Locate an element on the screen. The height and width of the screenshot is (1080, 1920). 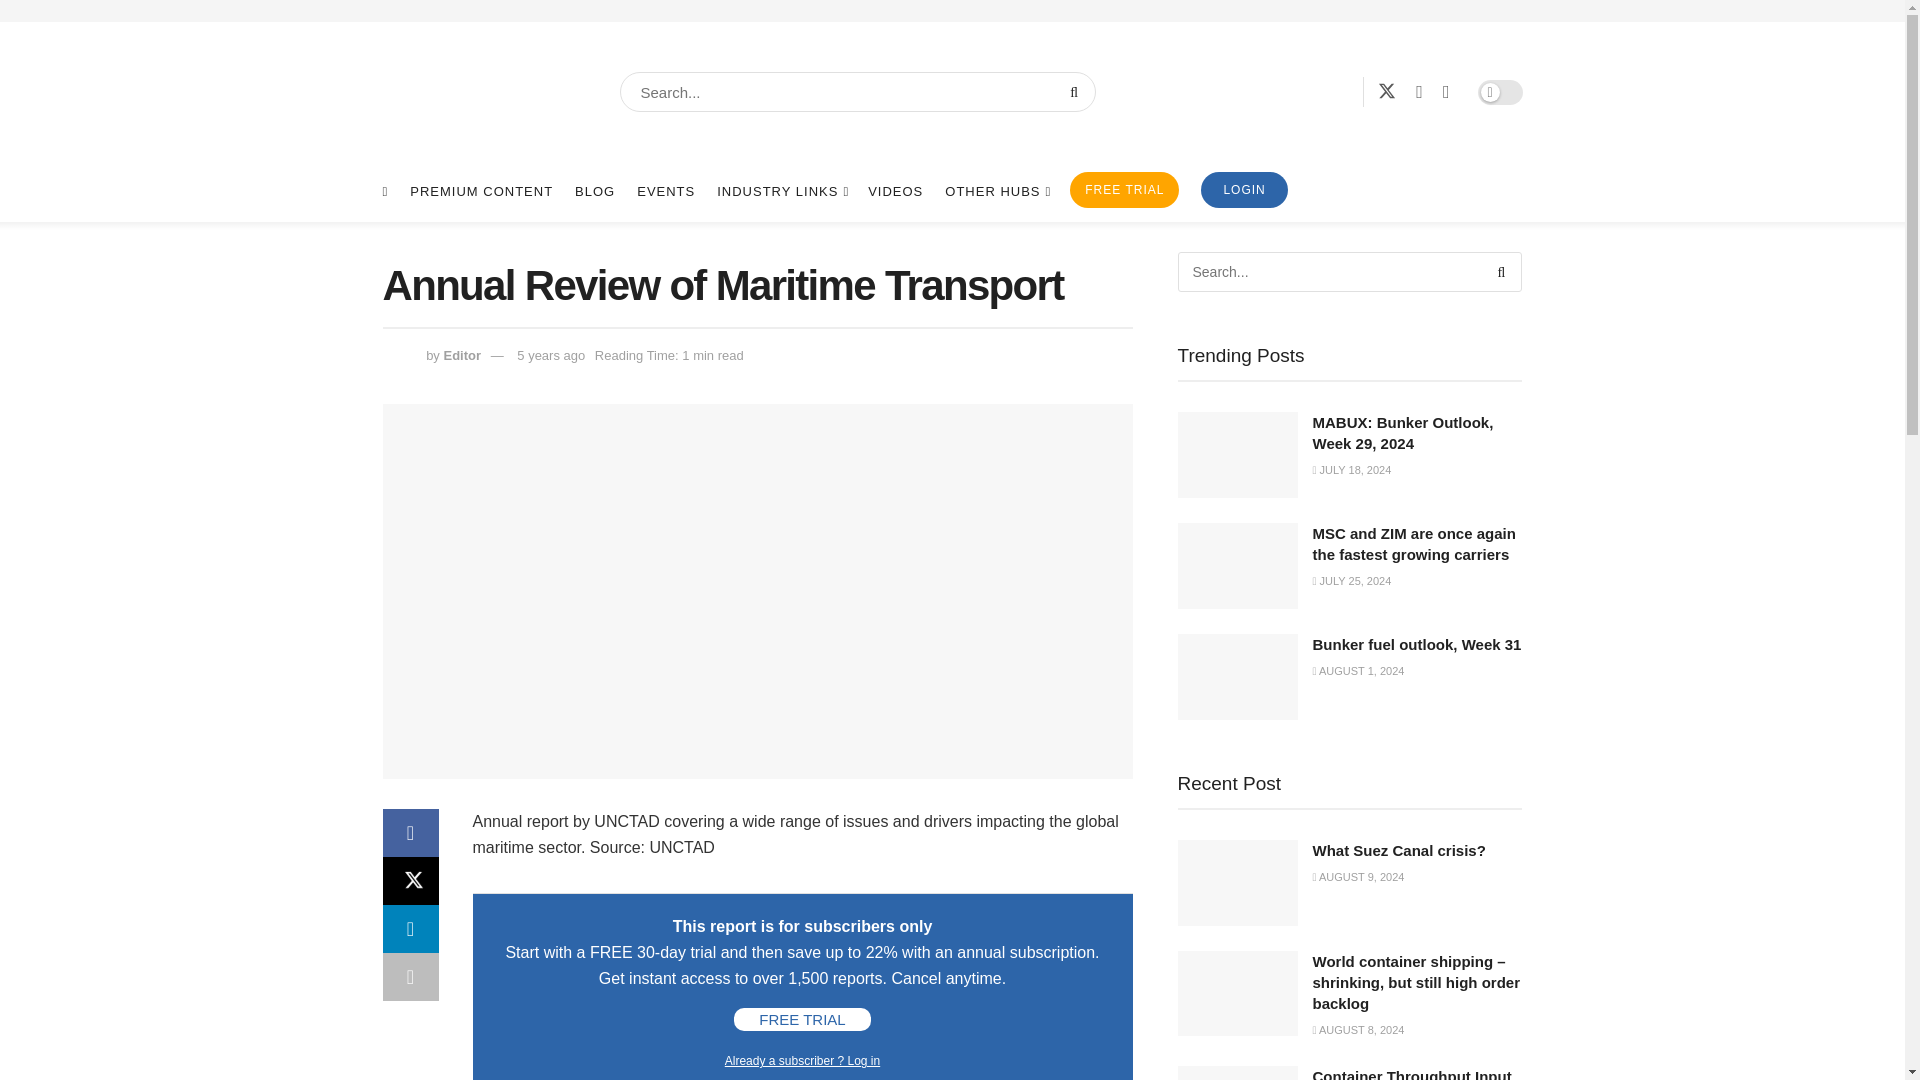
LOGIN is located at coordinates (1244, 190).